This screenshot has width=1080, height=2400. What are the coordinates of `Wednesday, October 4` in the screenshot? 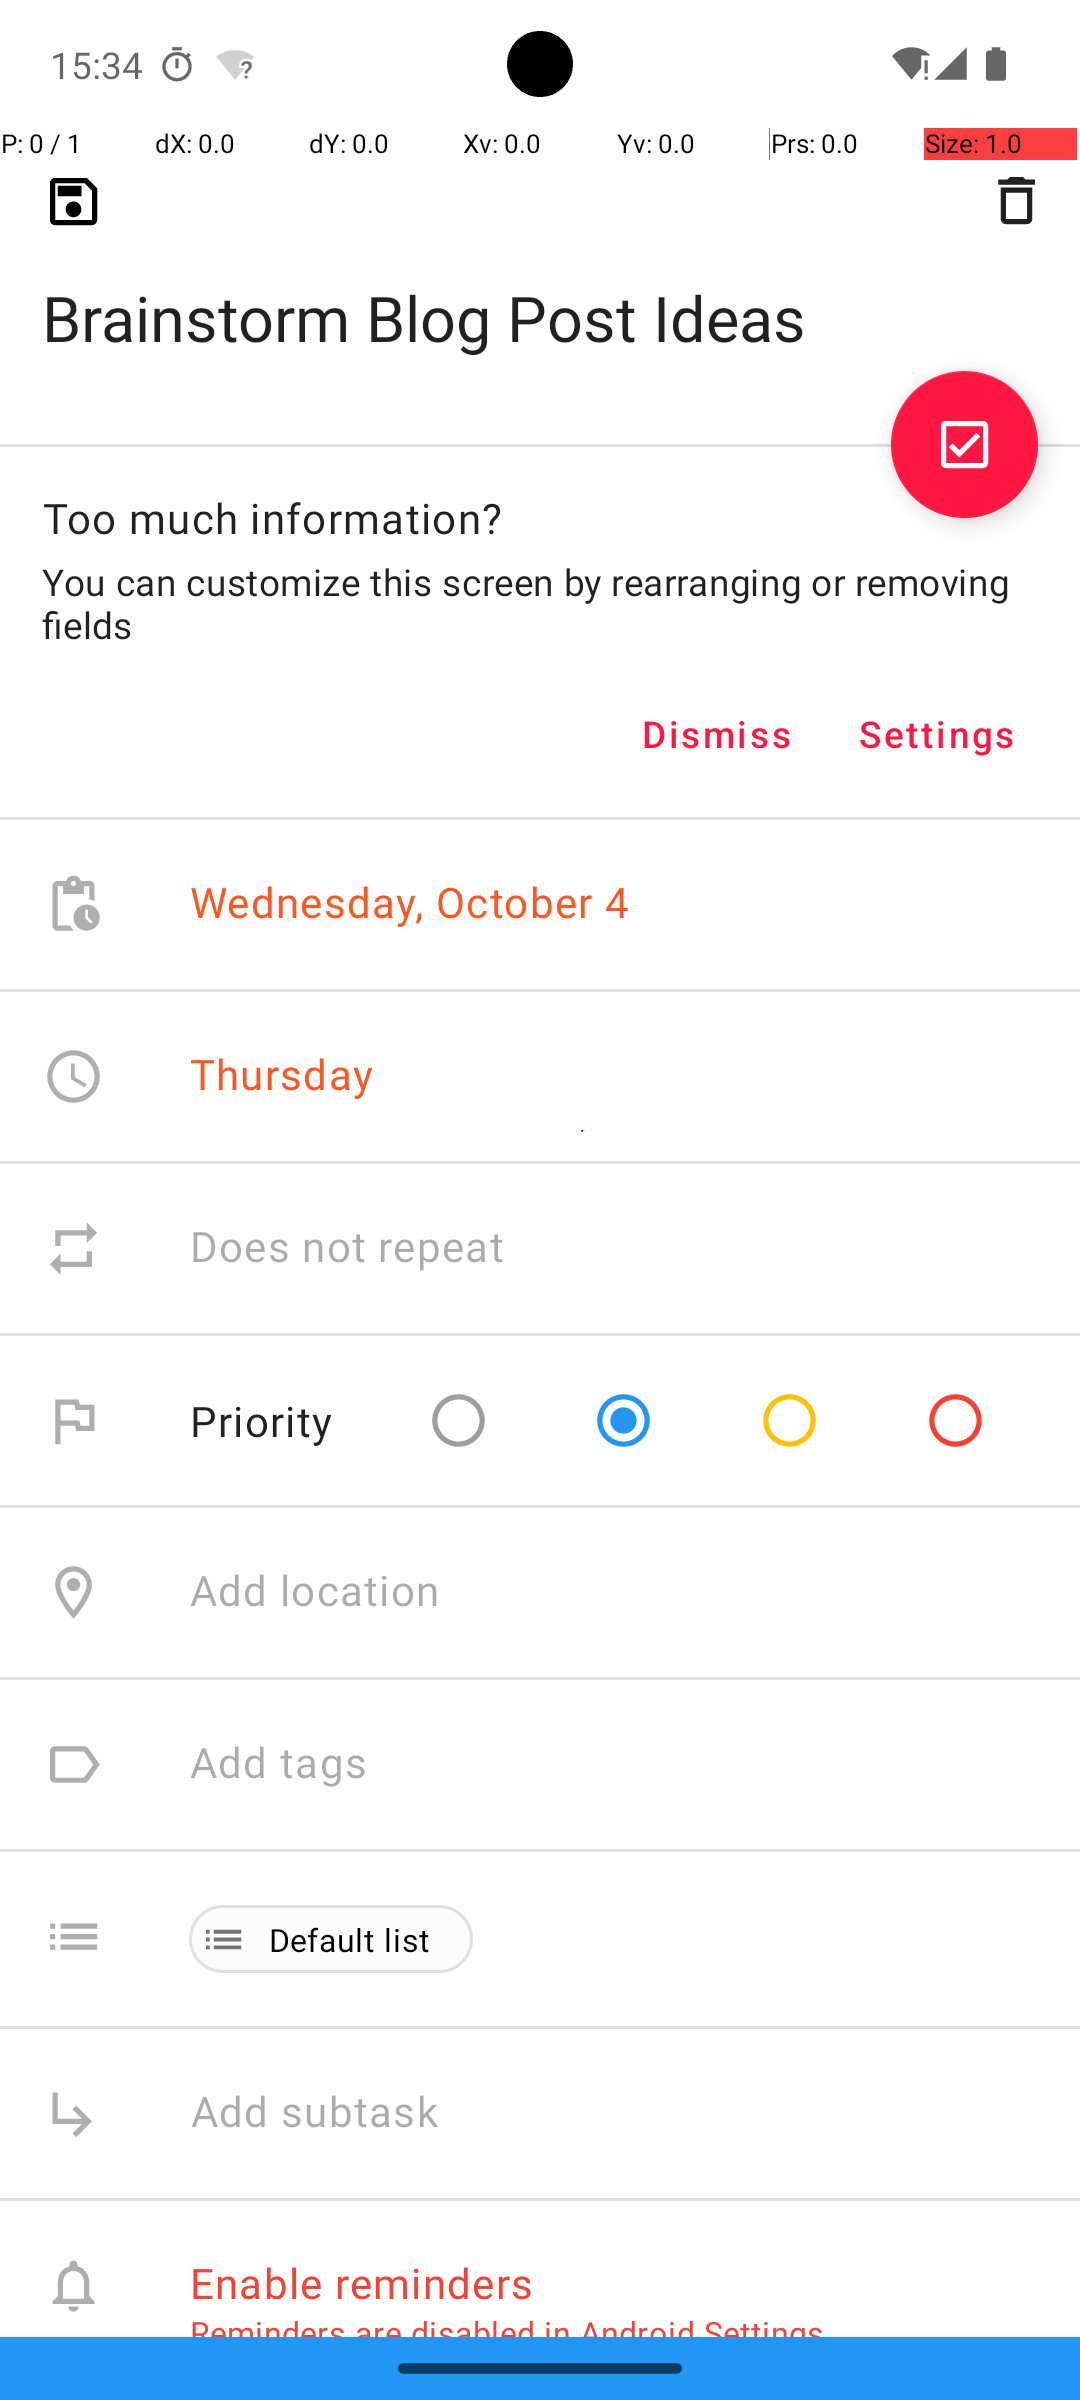 It's located at (410, 904).